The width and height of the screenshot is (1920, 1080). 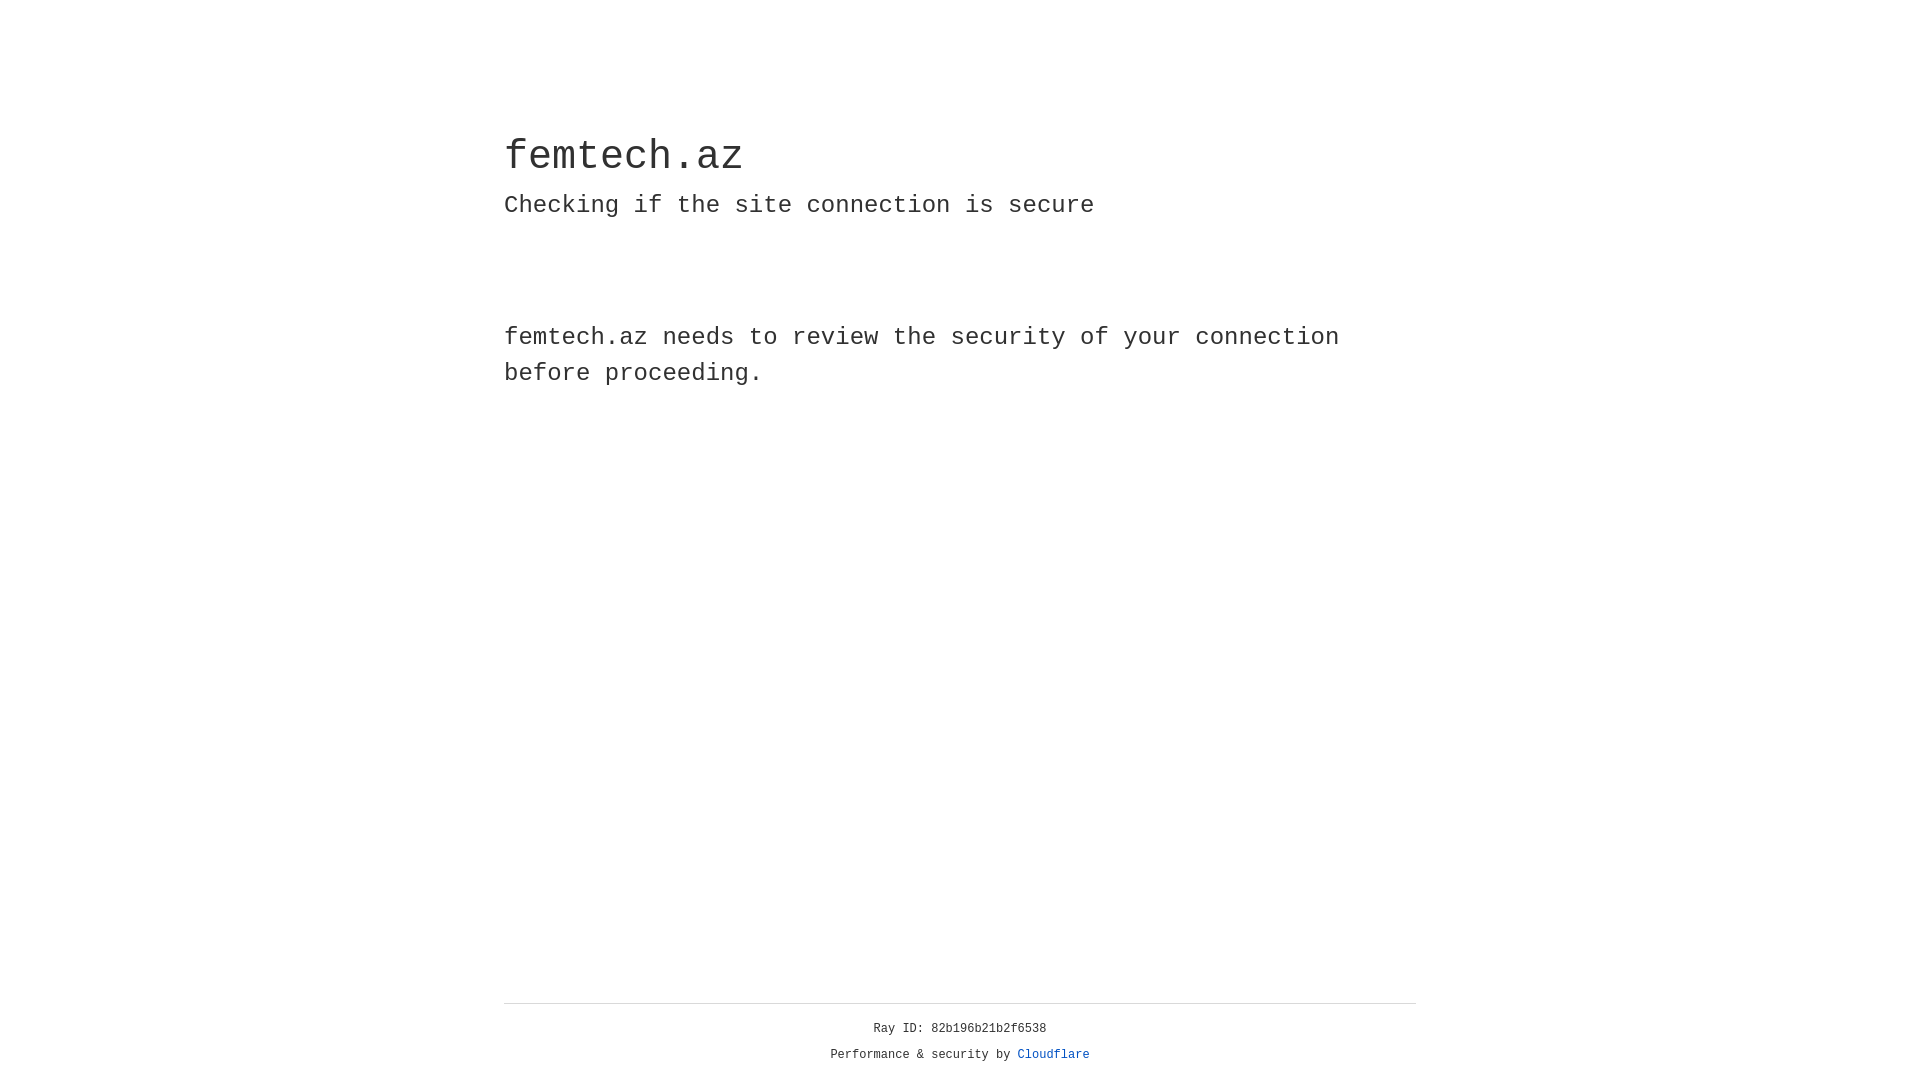 I want to click on Cloudflare, so click(x=1054, y=1055).